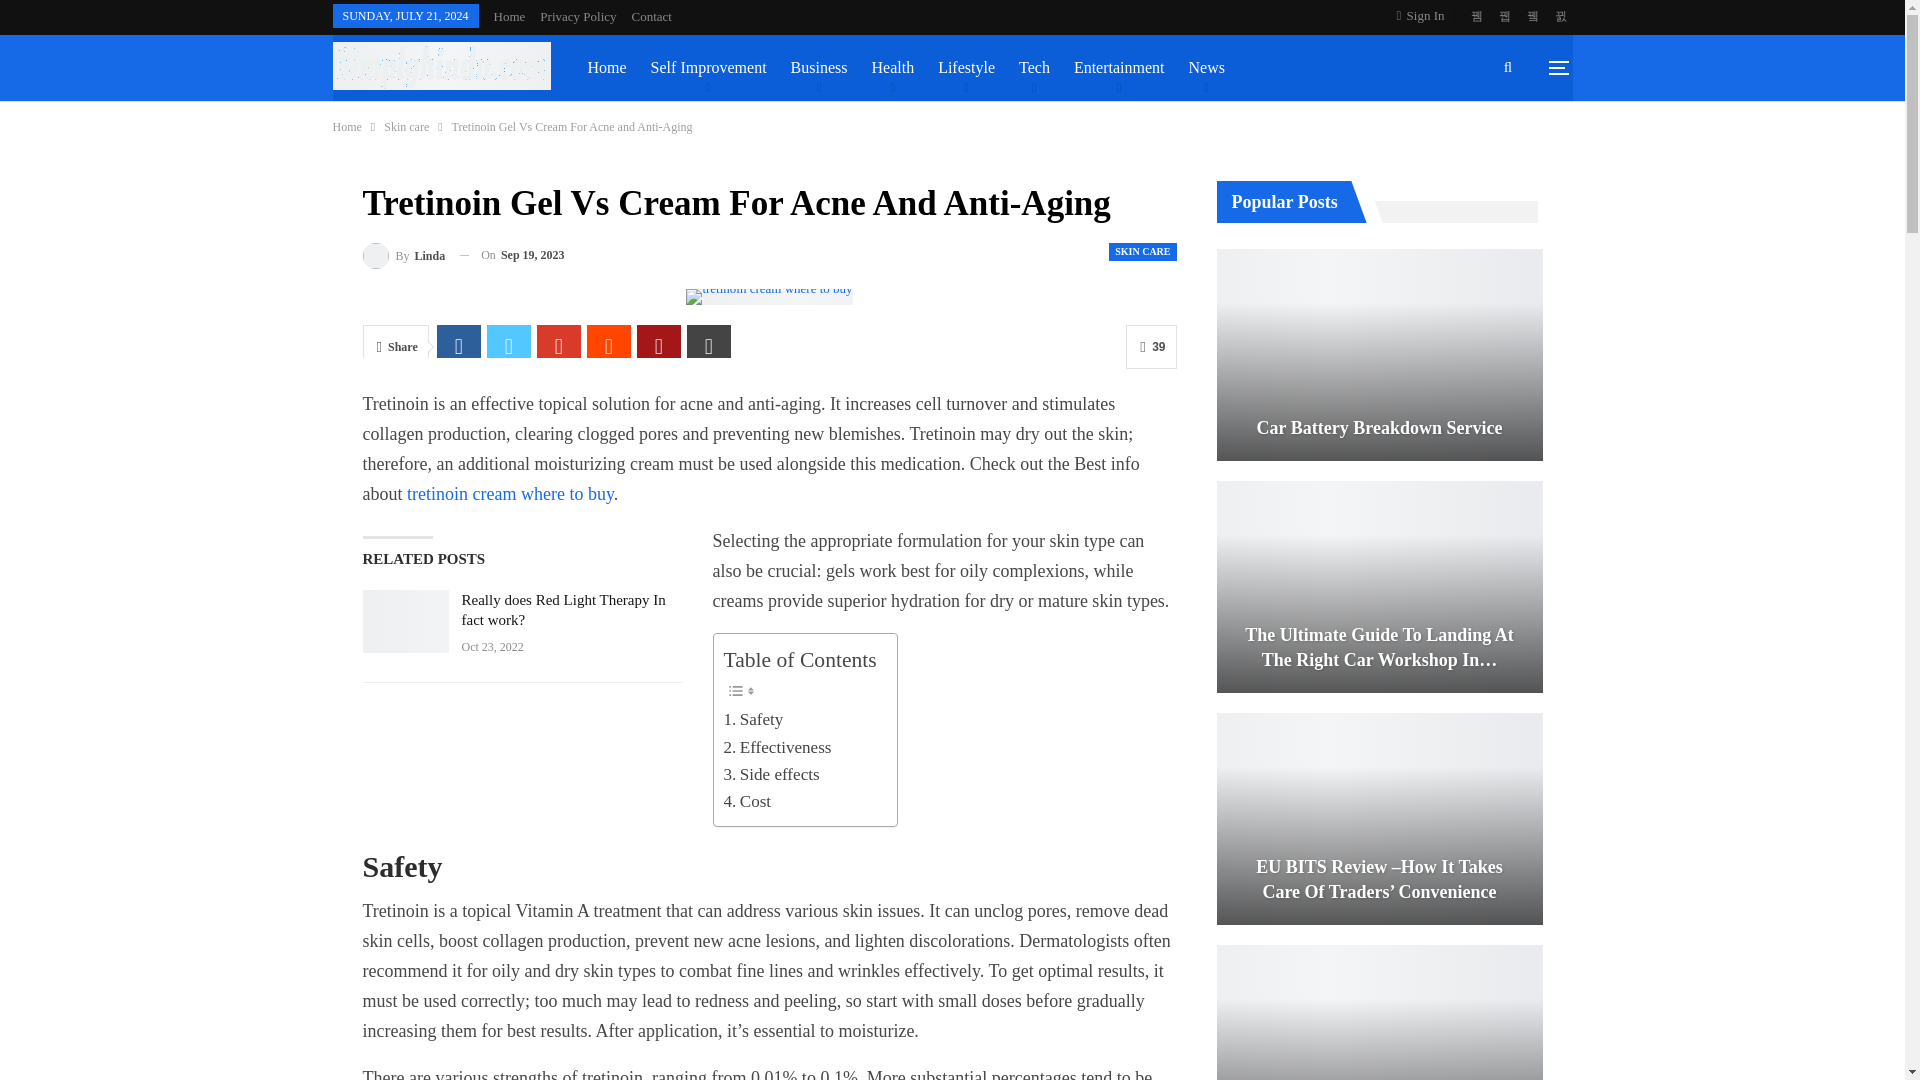 The height and width of the screenshot is (1080, 1920). What do you see at coordinates (747, 802) in the screenshot?
I see `Cost` at bounding box center [747, 802].